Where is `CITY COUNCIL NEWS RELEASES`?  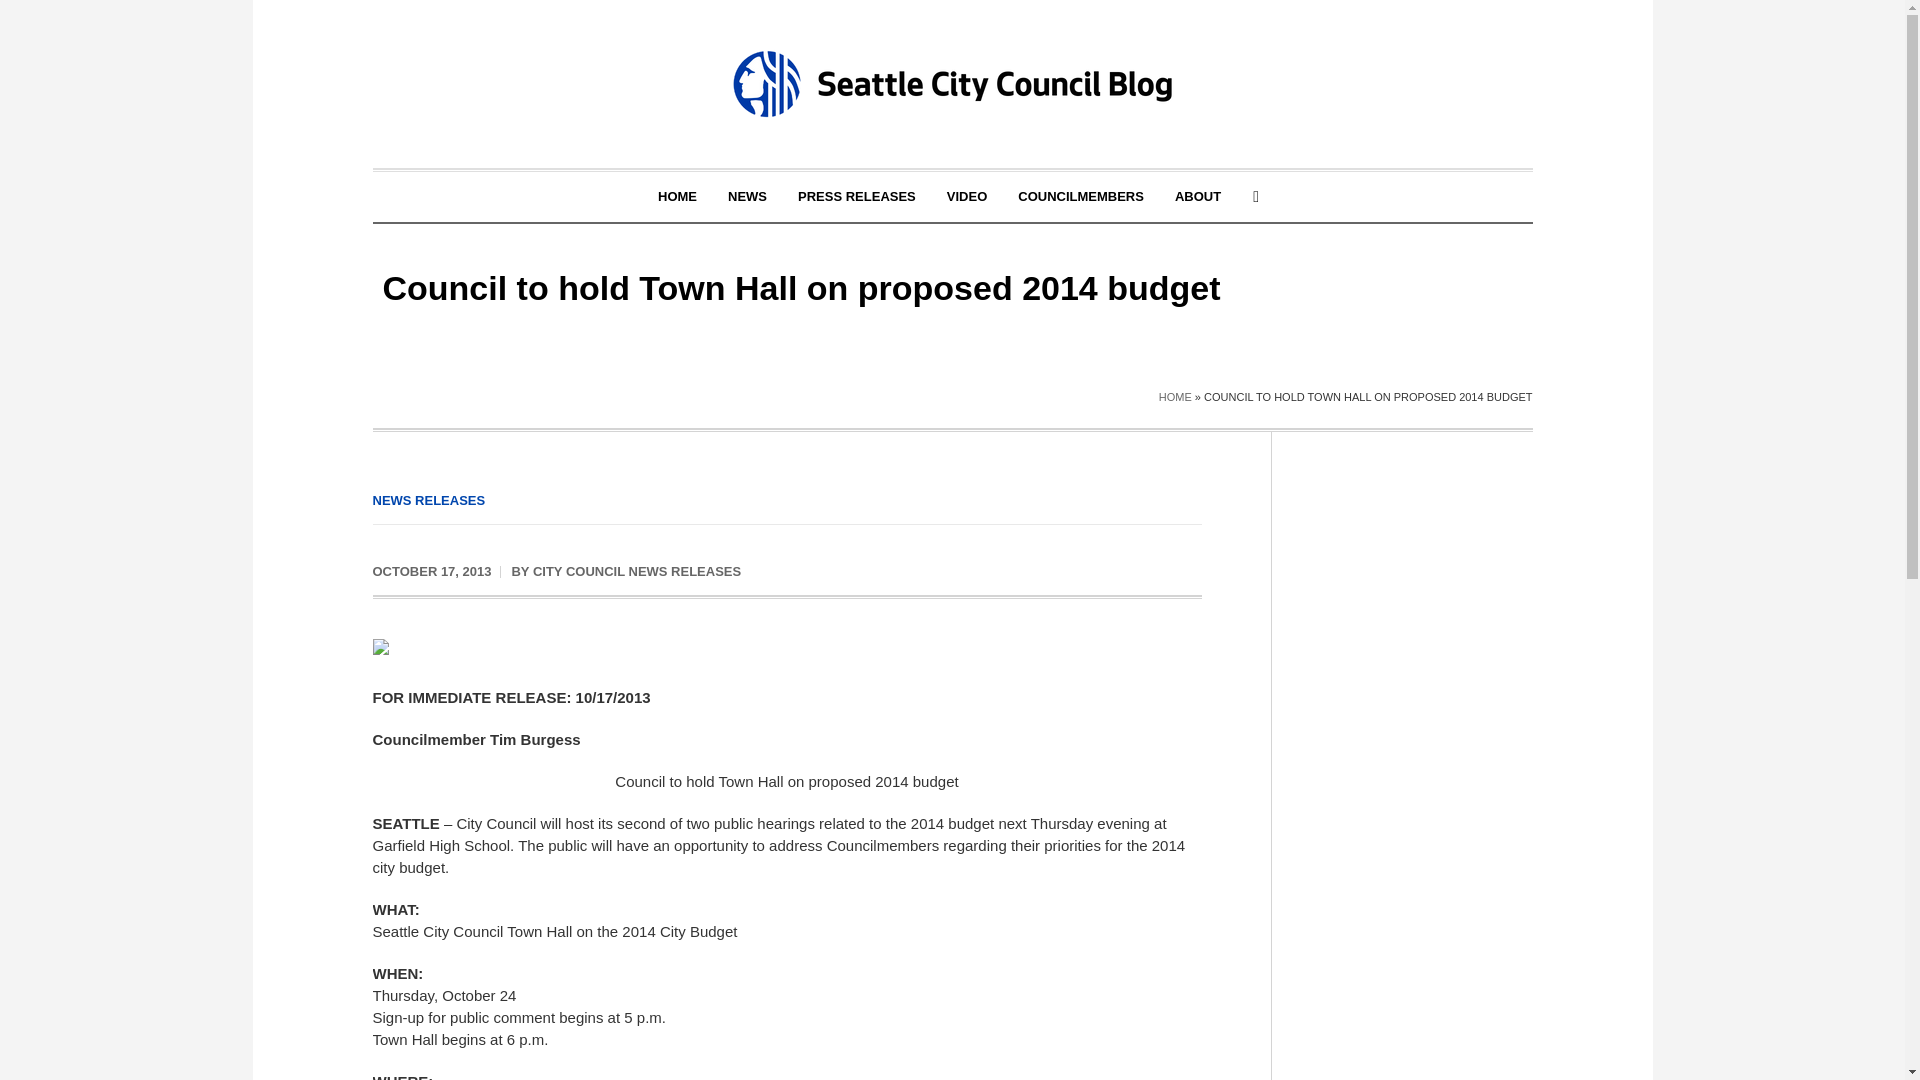
CITY COUNCIL NEWS RELEASES is located at coordinates (637, 570).